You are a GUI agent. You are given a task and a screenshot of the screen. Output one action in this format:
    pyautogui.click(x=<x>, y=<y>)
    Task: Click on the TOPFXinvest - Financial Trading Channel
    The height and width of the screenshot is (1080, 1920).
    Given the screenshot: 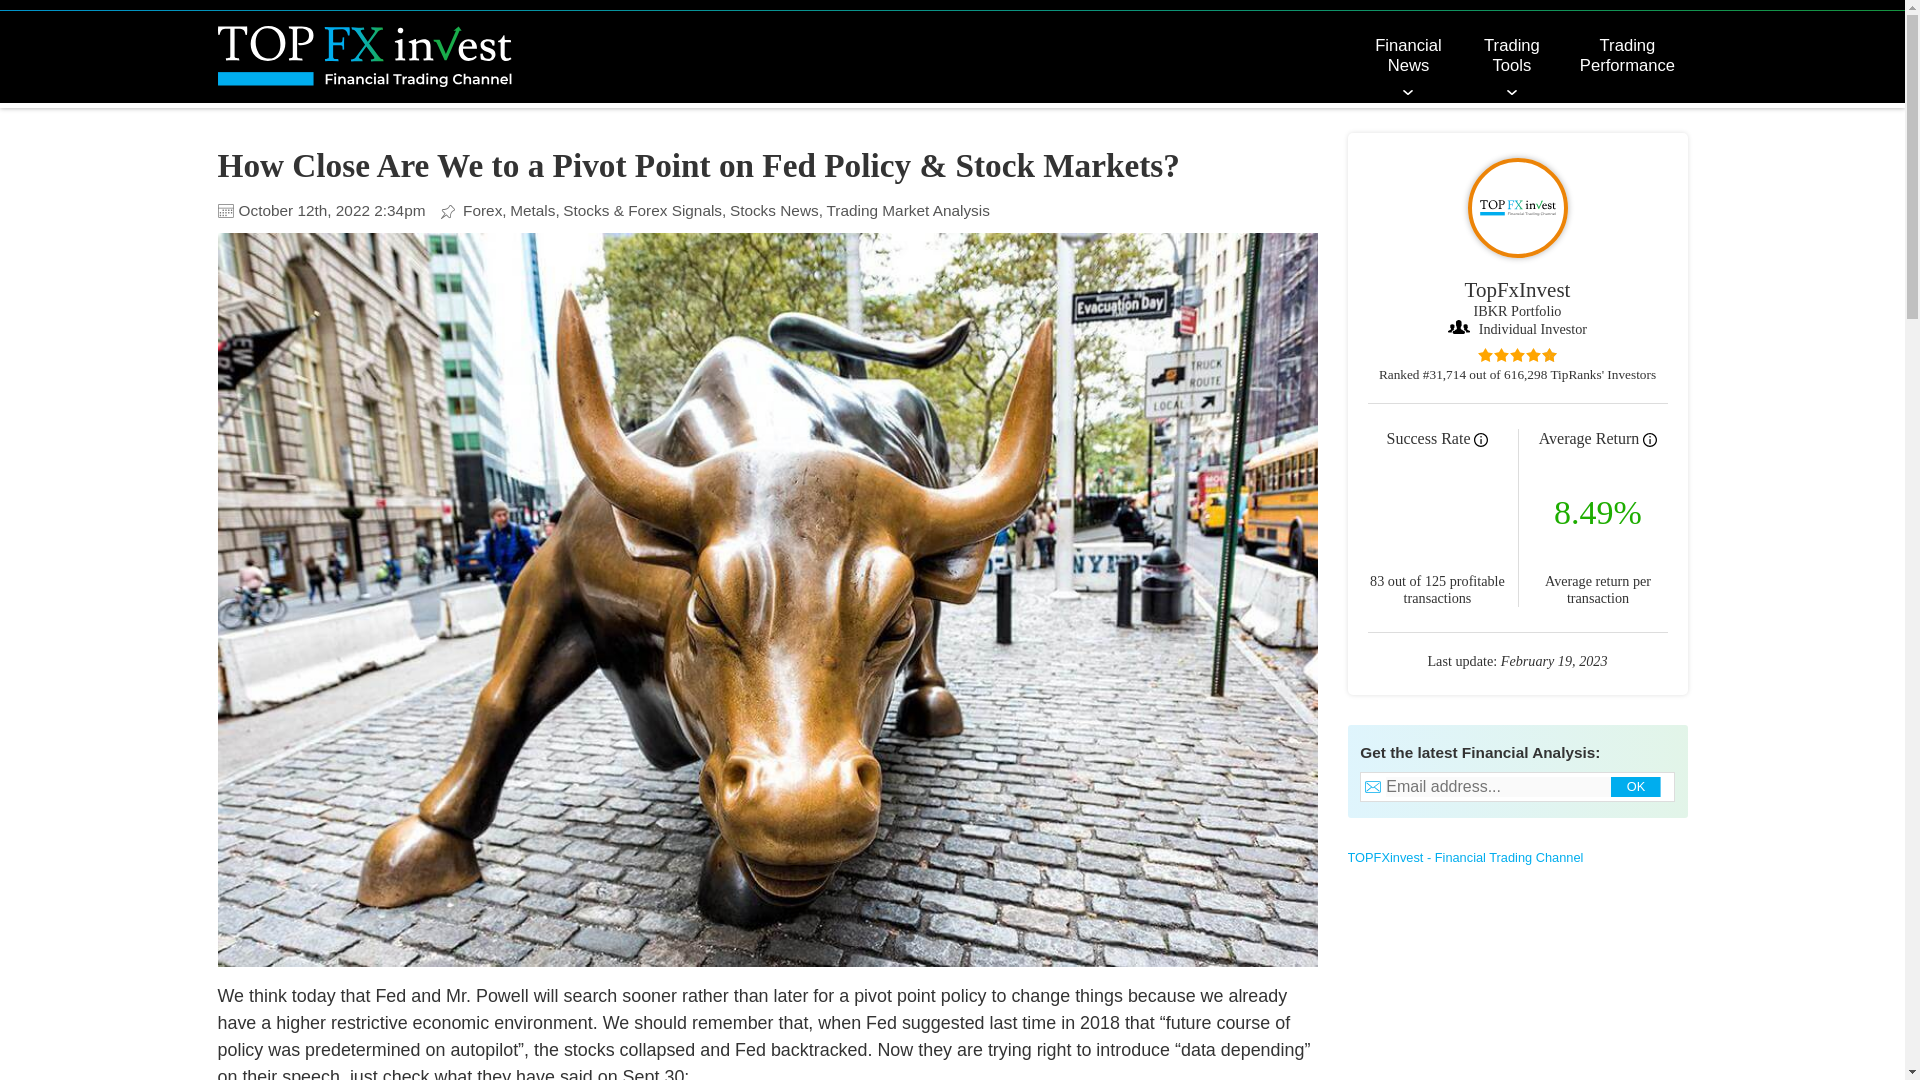 What is the action you would take?
    pyautogui.click(x=1466, y=857)
    